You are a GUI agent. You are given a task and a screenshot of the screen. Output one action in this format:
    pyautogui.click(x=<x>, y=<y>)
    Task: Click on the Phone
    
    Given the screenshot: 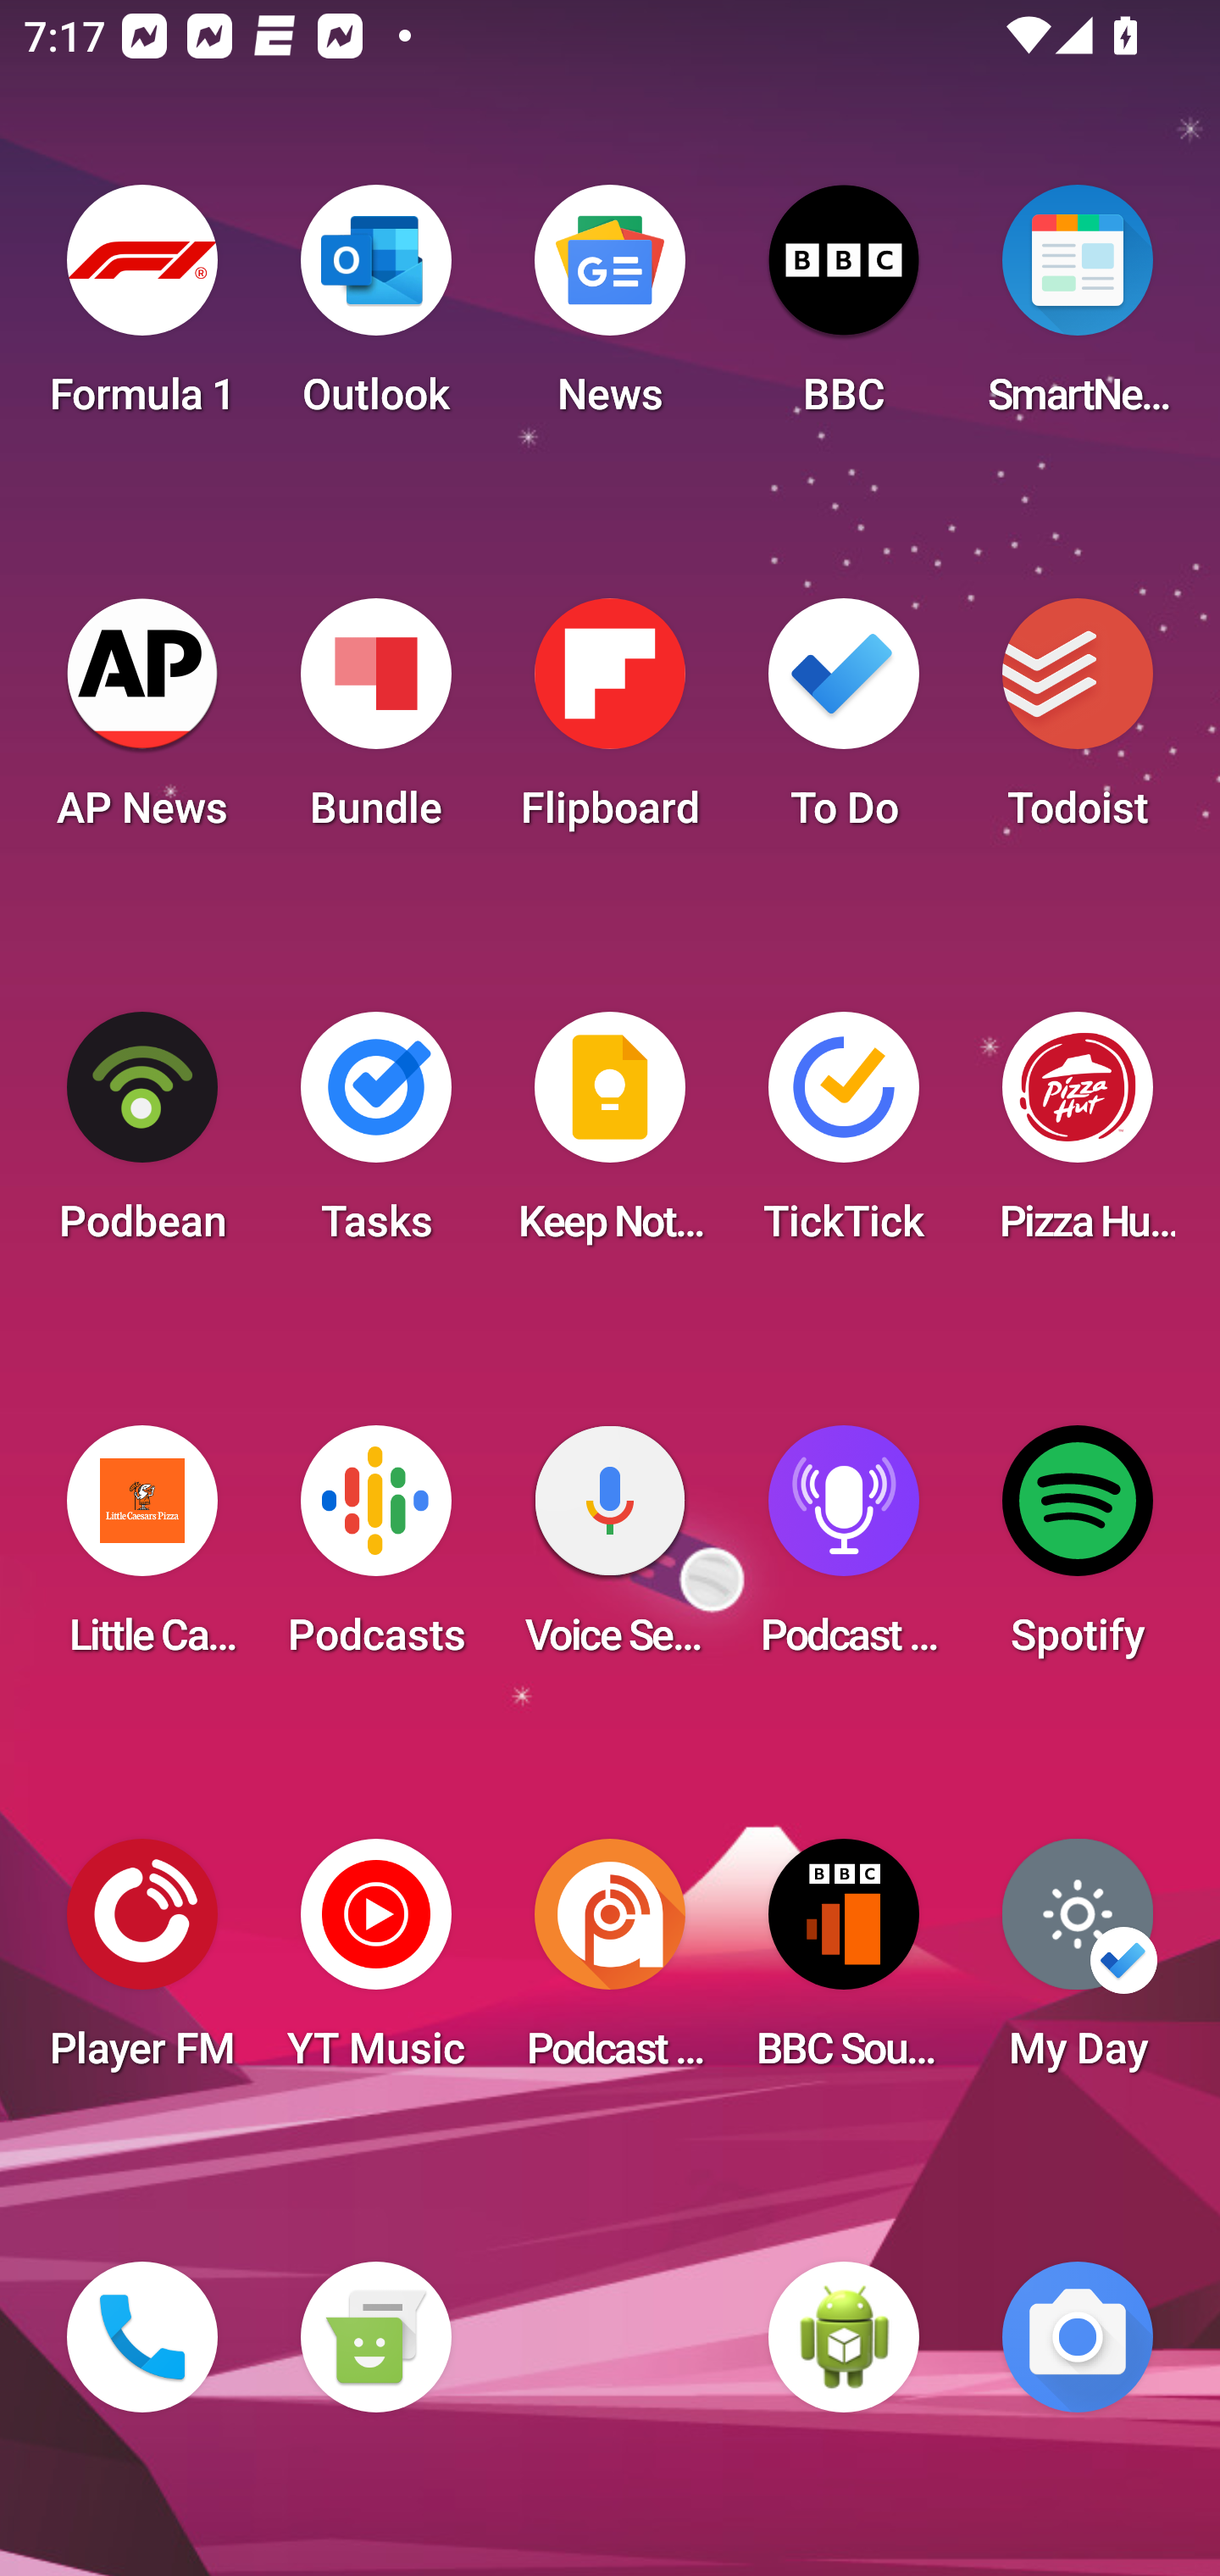 What is the action you would take?
    pyautogui.click(x=142, y=2337)
    